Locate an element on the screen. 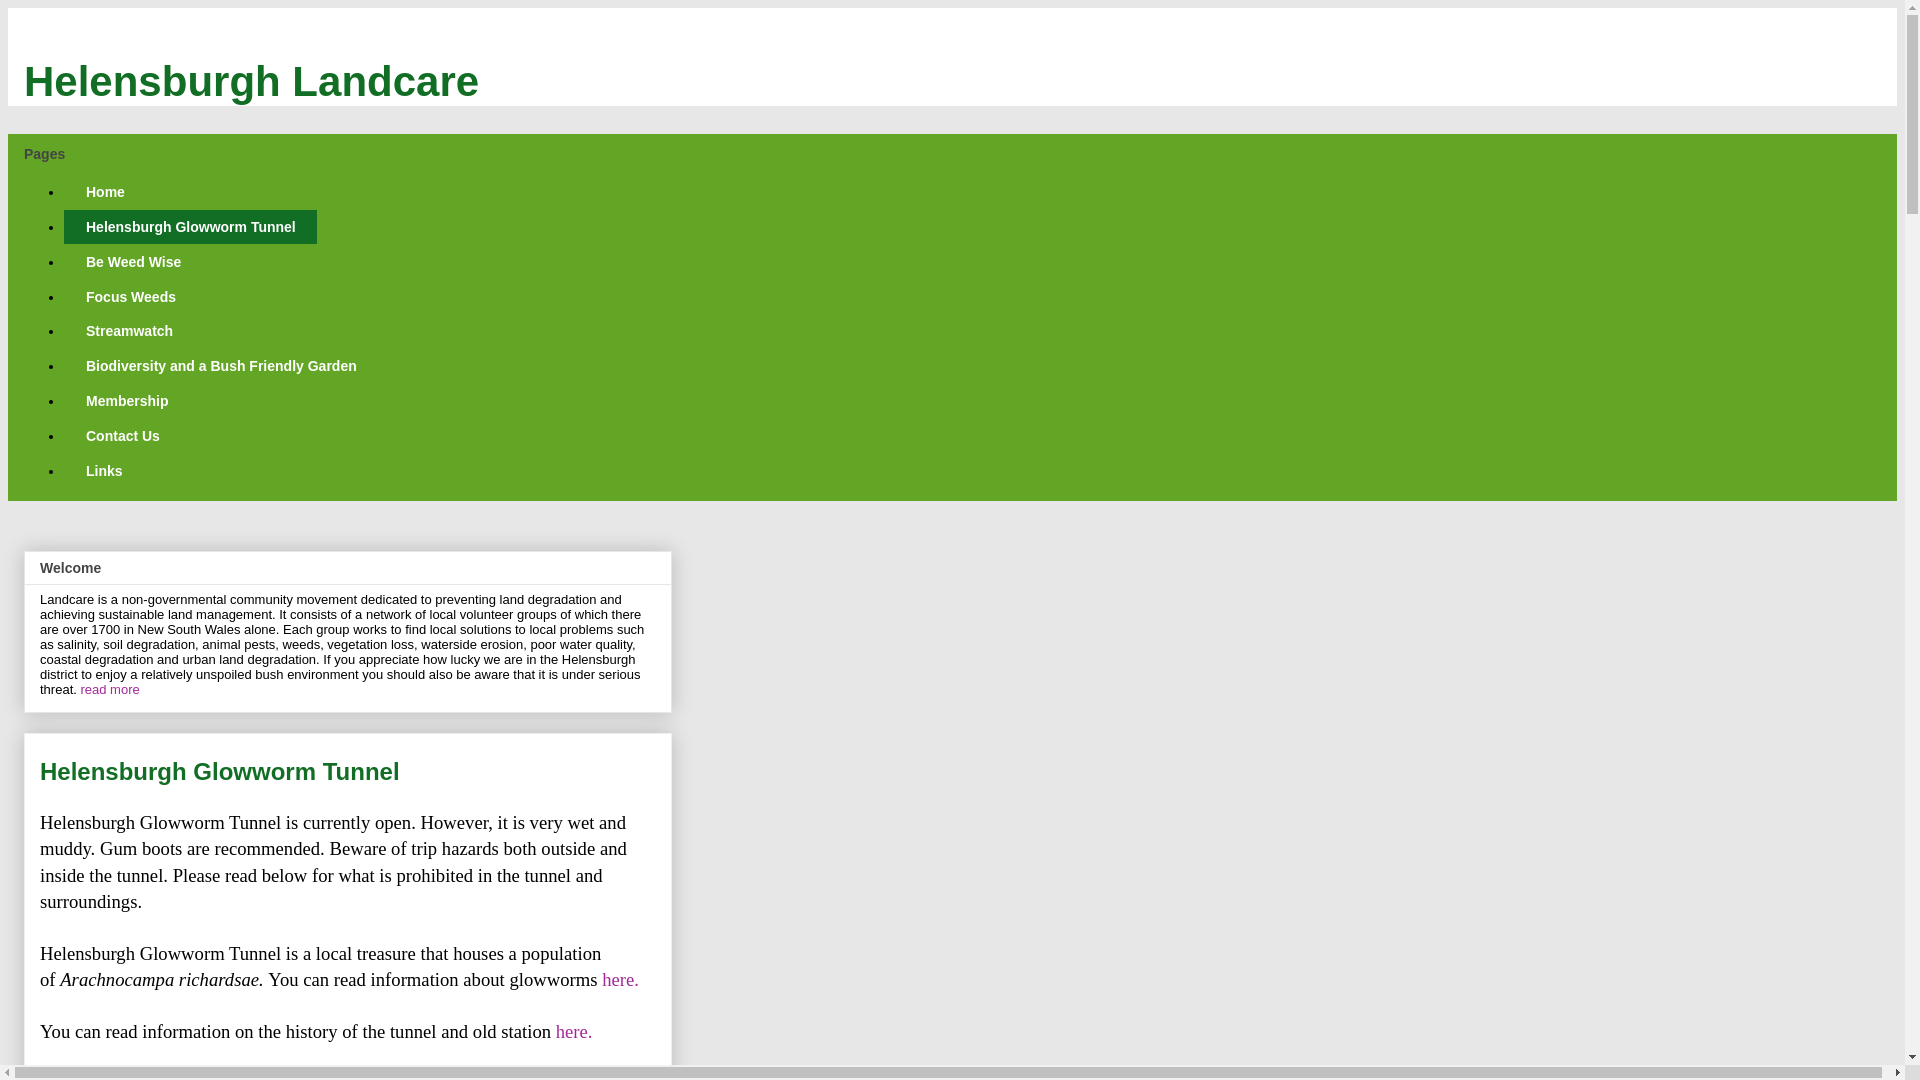 Image resolution: width=1920 pixels, height=1080 pixels. Streamwatch is located at coordinates (129, 332).